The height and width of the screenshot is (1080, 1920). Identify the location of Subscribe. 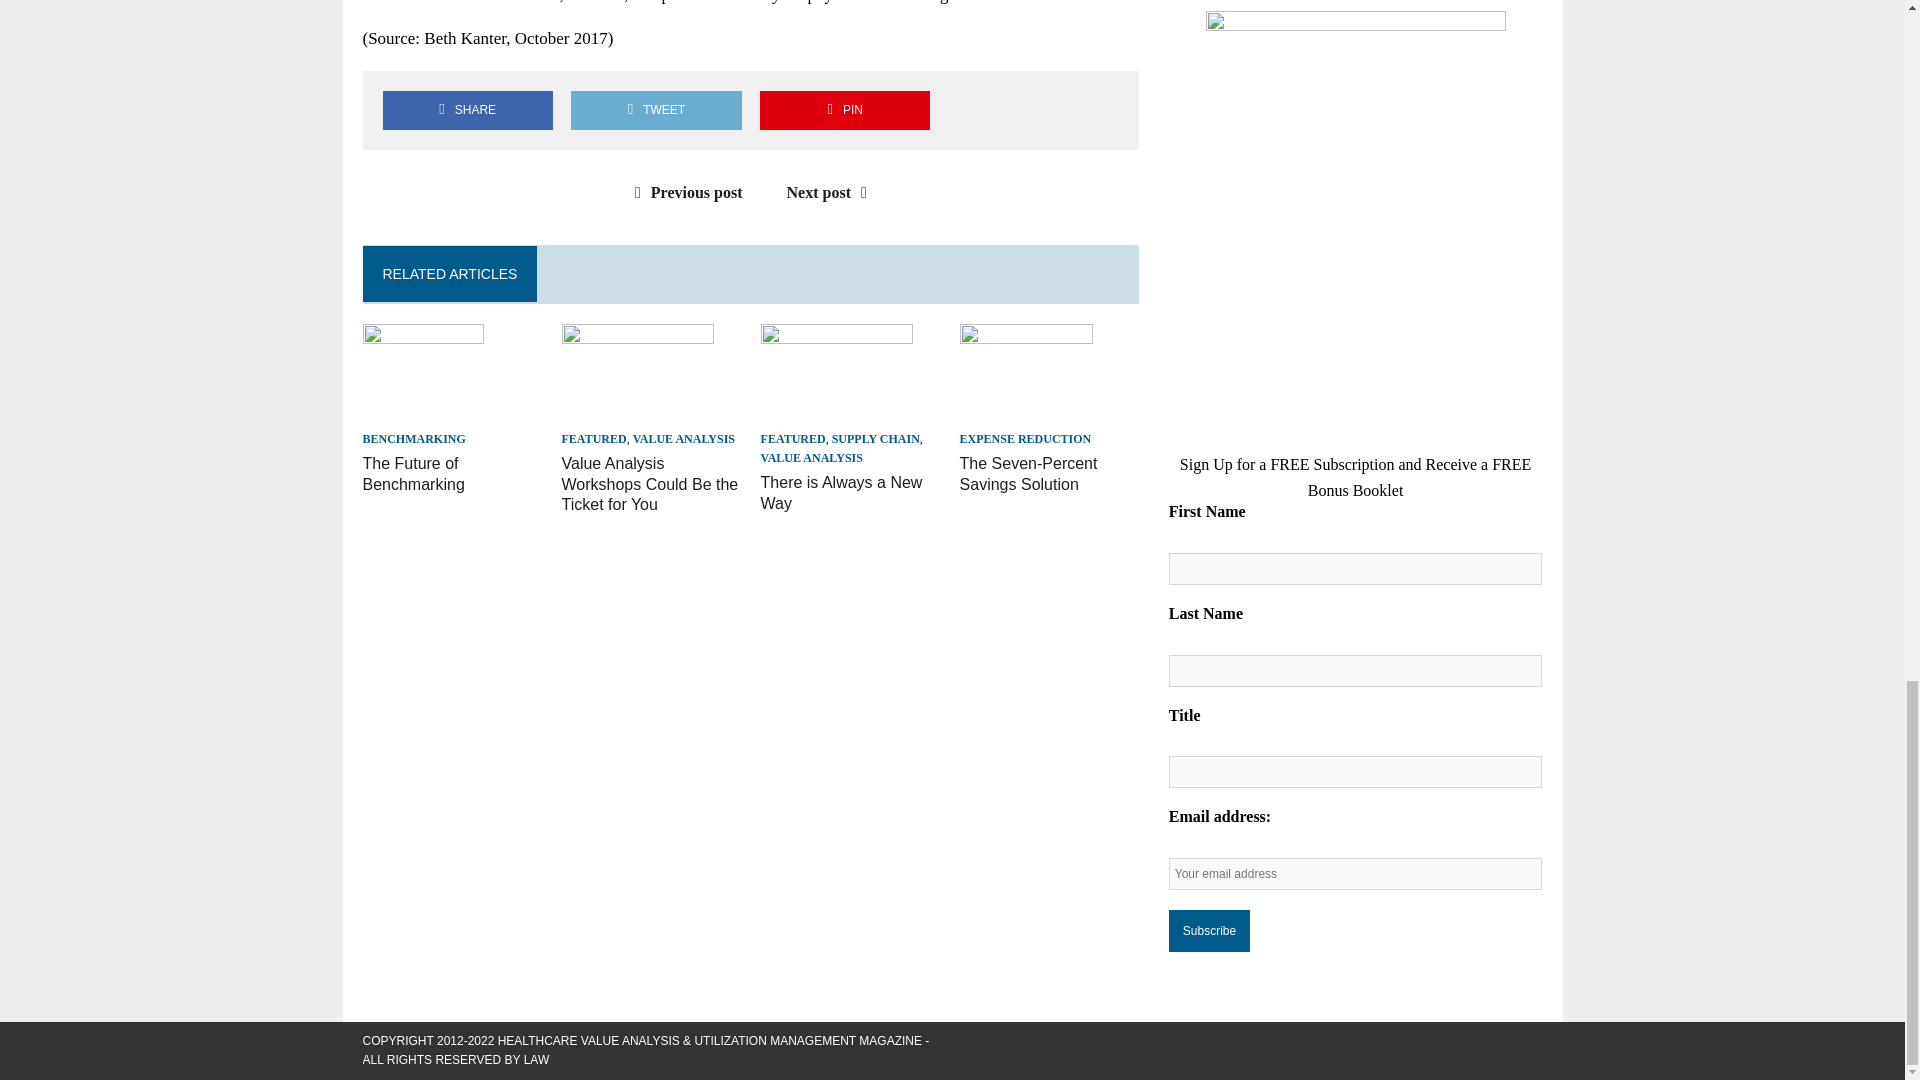
(1209, 930).